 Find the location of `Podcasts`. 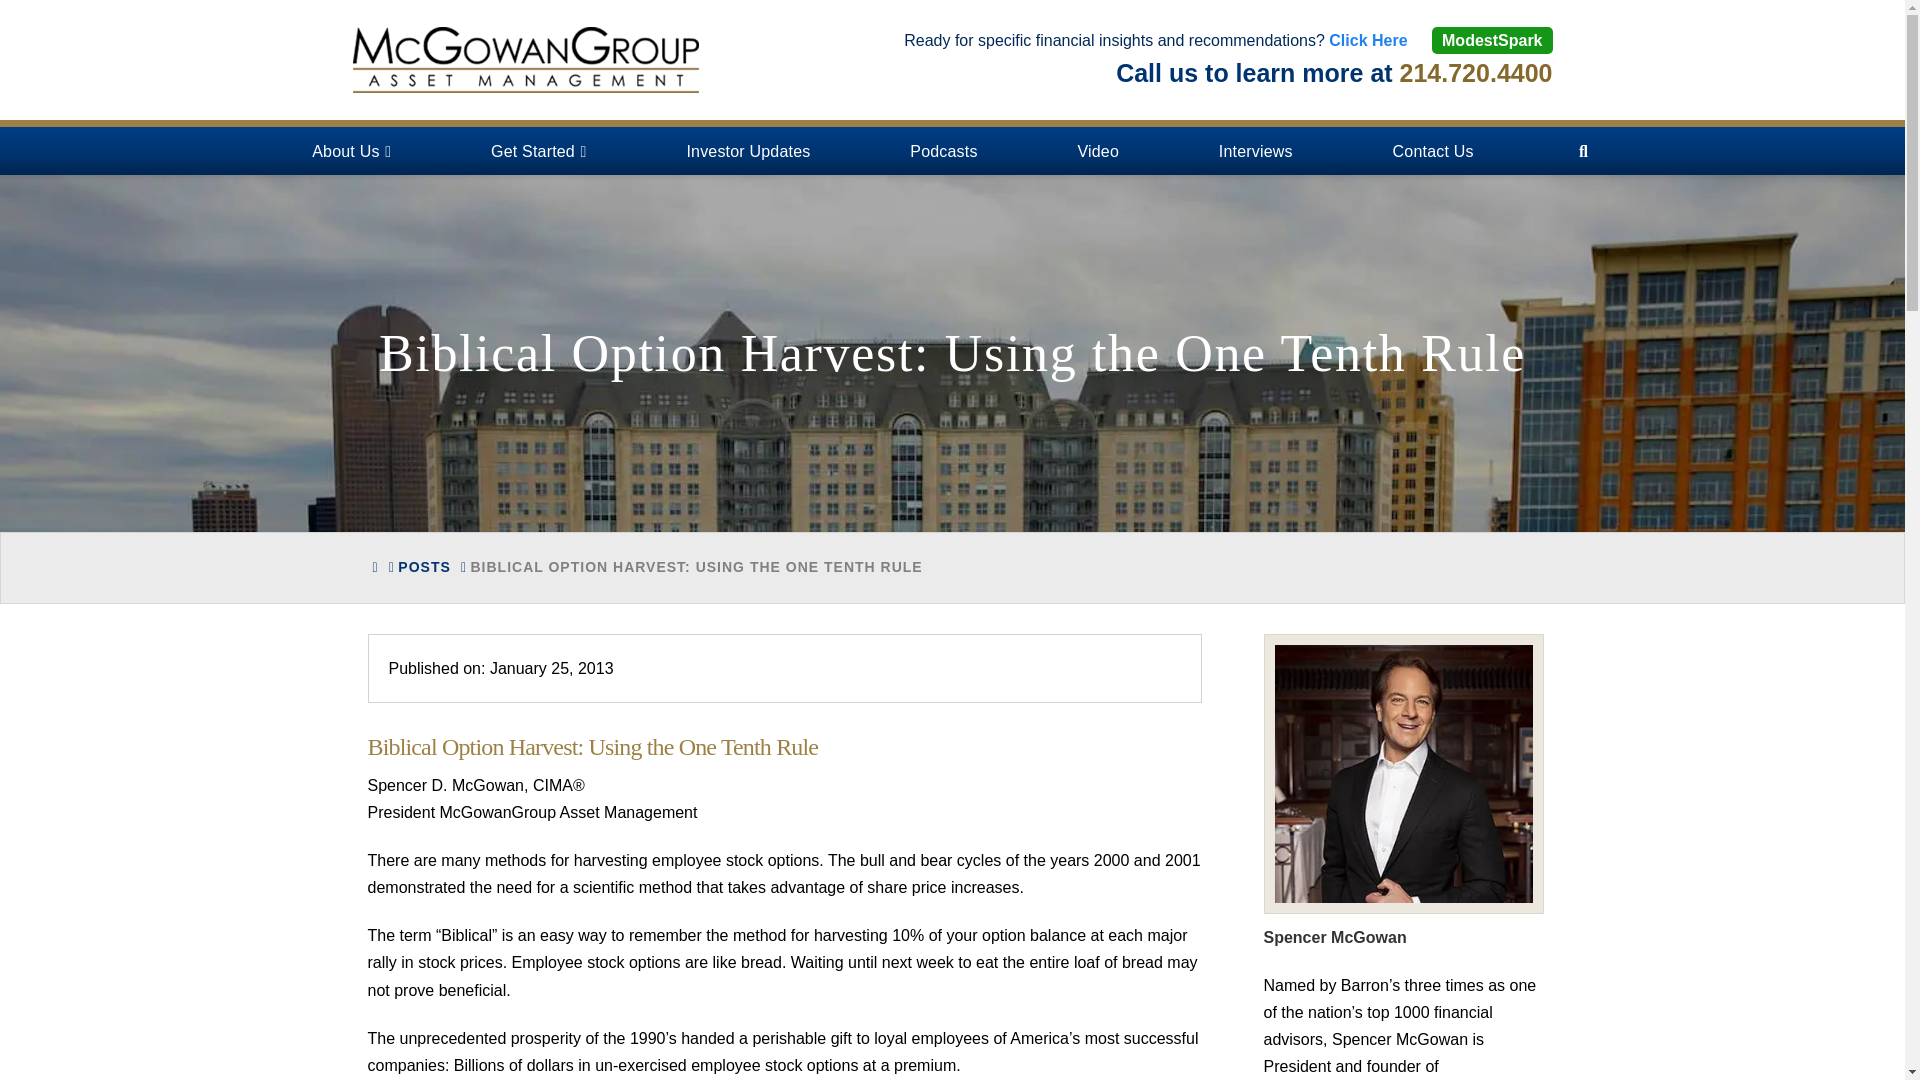

Podcasts is located at coordinates (943, 150).